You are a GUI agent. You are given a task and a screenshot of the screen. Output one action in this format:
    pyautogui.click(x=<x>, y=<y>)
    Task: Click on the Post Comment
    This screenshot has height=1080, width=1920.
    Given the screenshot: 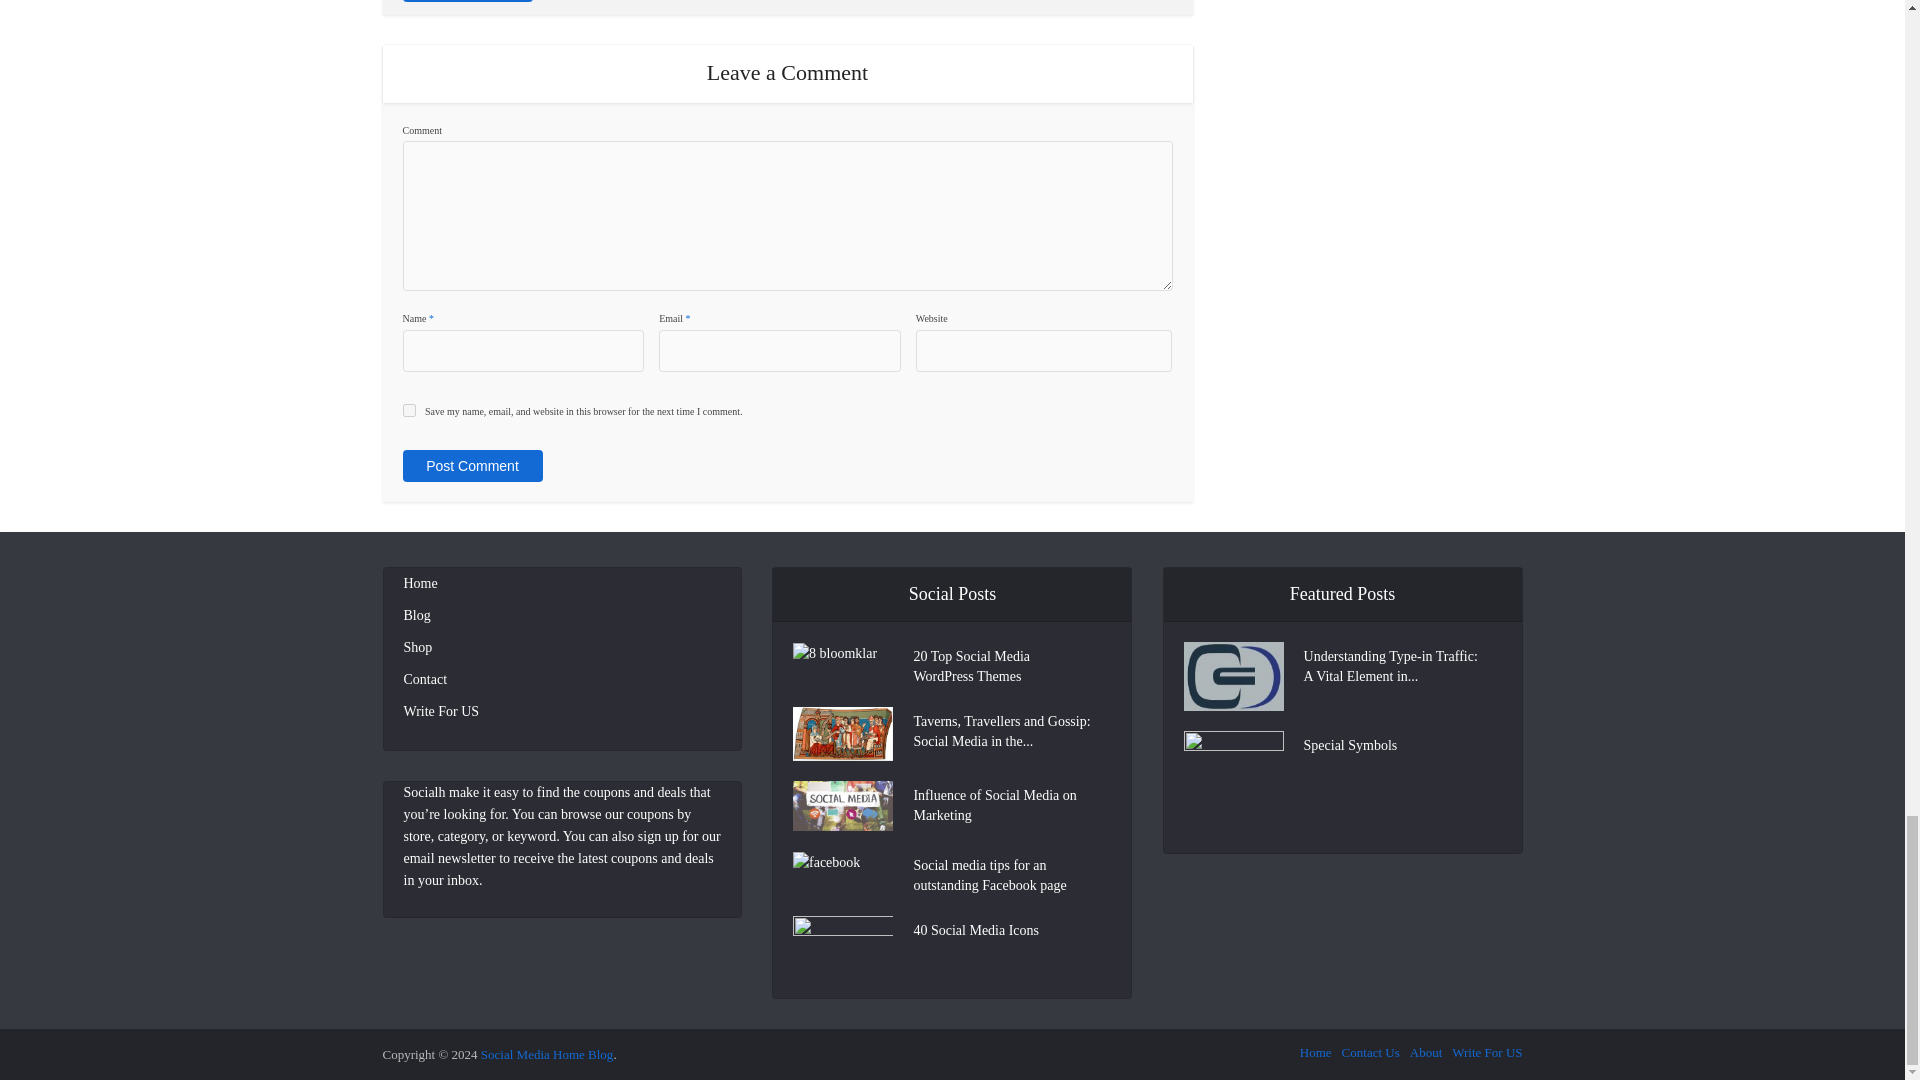 What is the action you would take?
    pyautogui.click(x=471, y=466)
    